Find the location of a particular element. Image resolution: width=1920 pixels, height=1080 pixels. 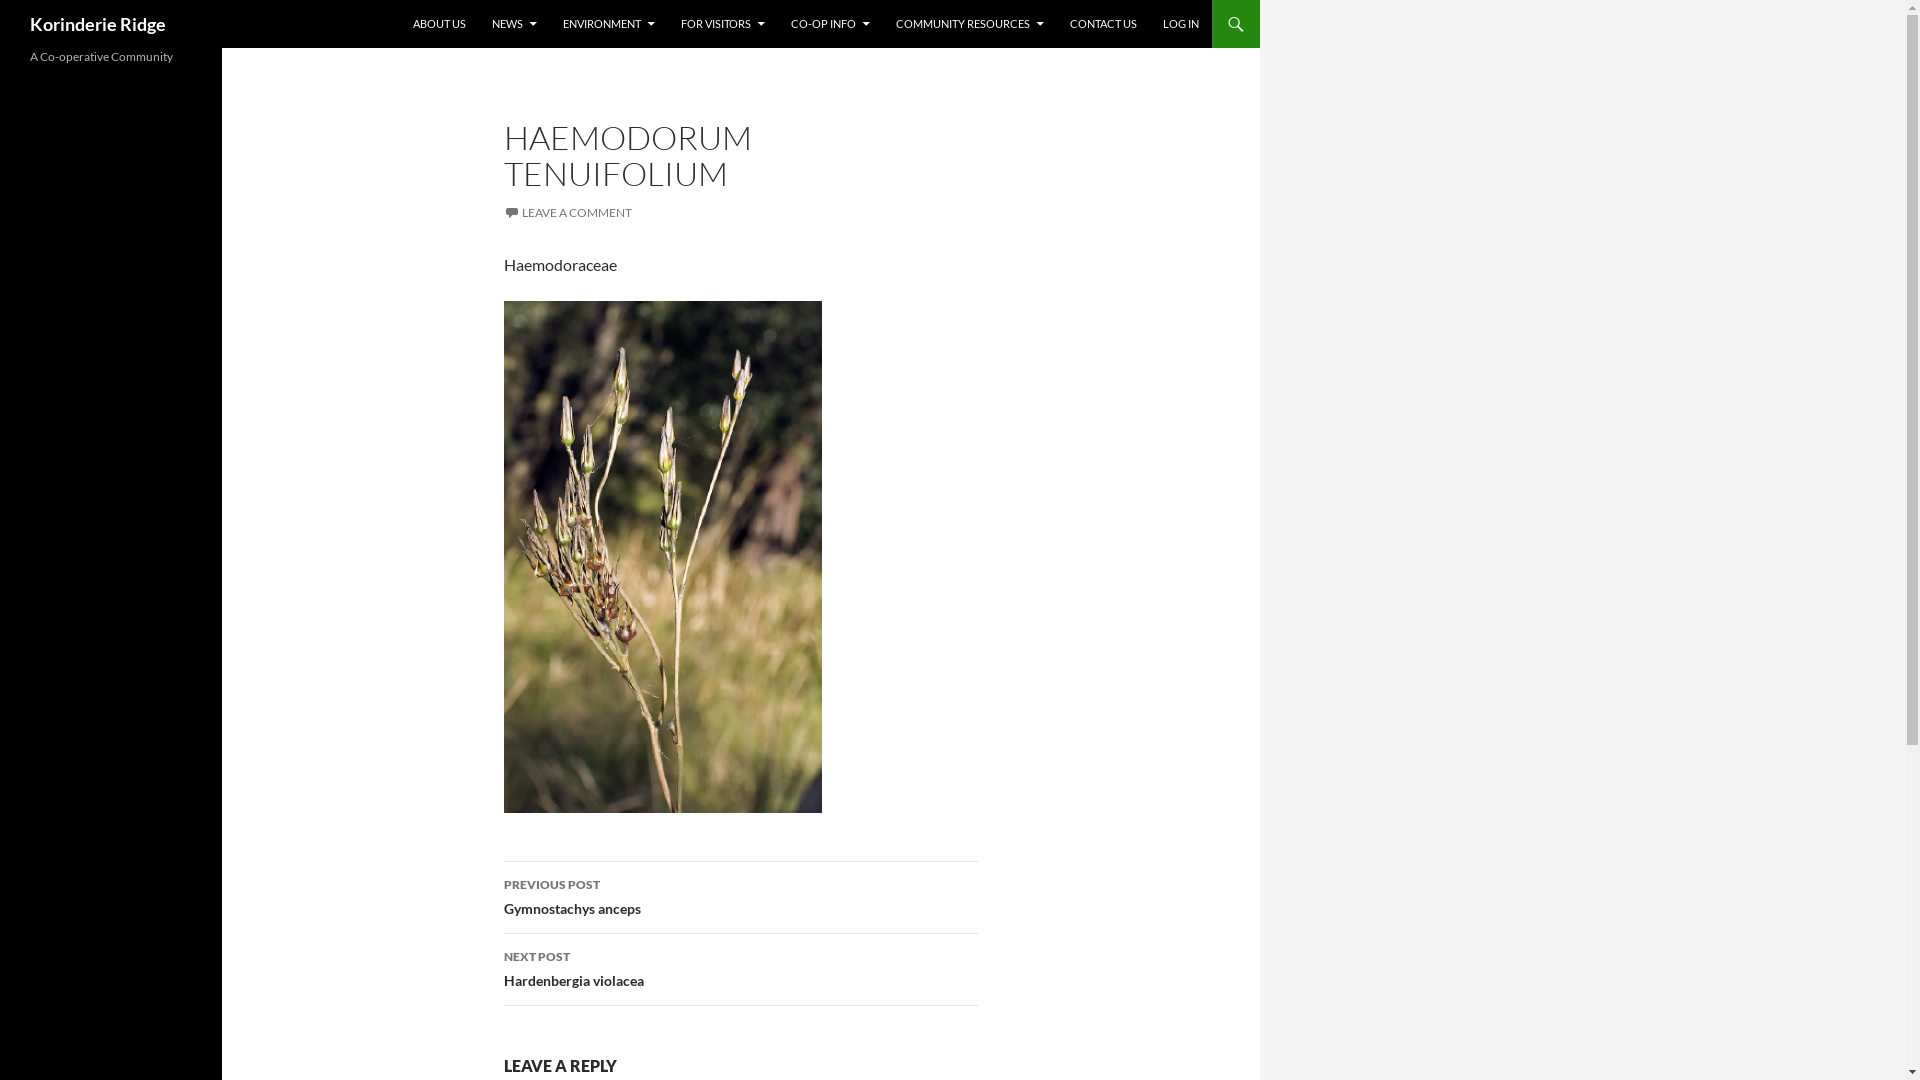

Haemodorum tenuifolium.png is located at coordinates (664, 557).